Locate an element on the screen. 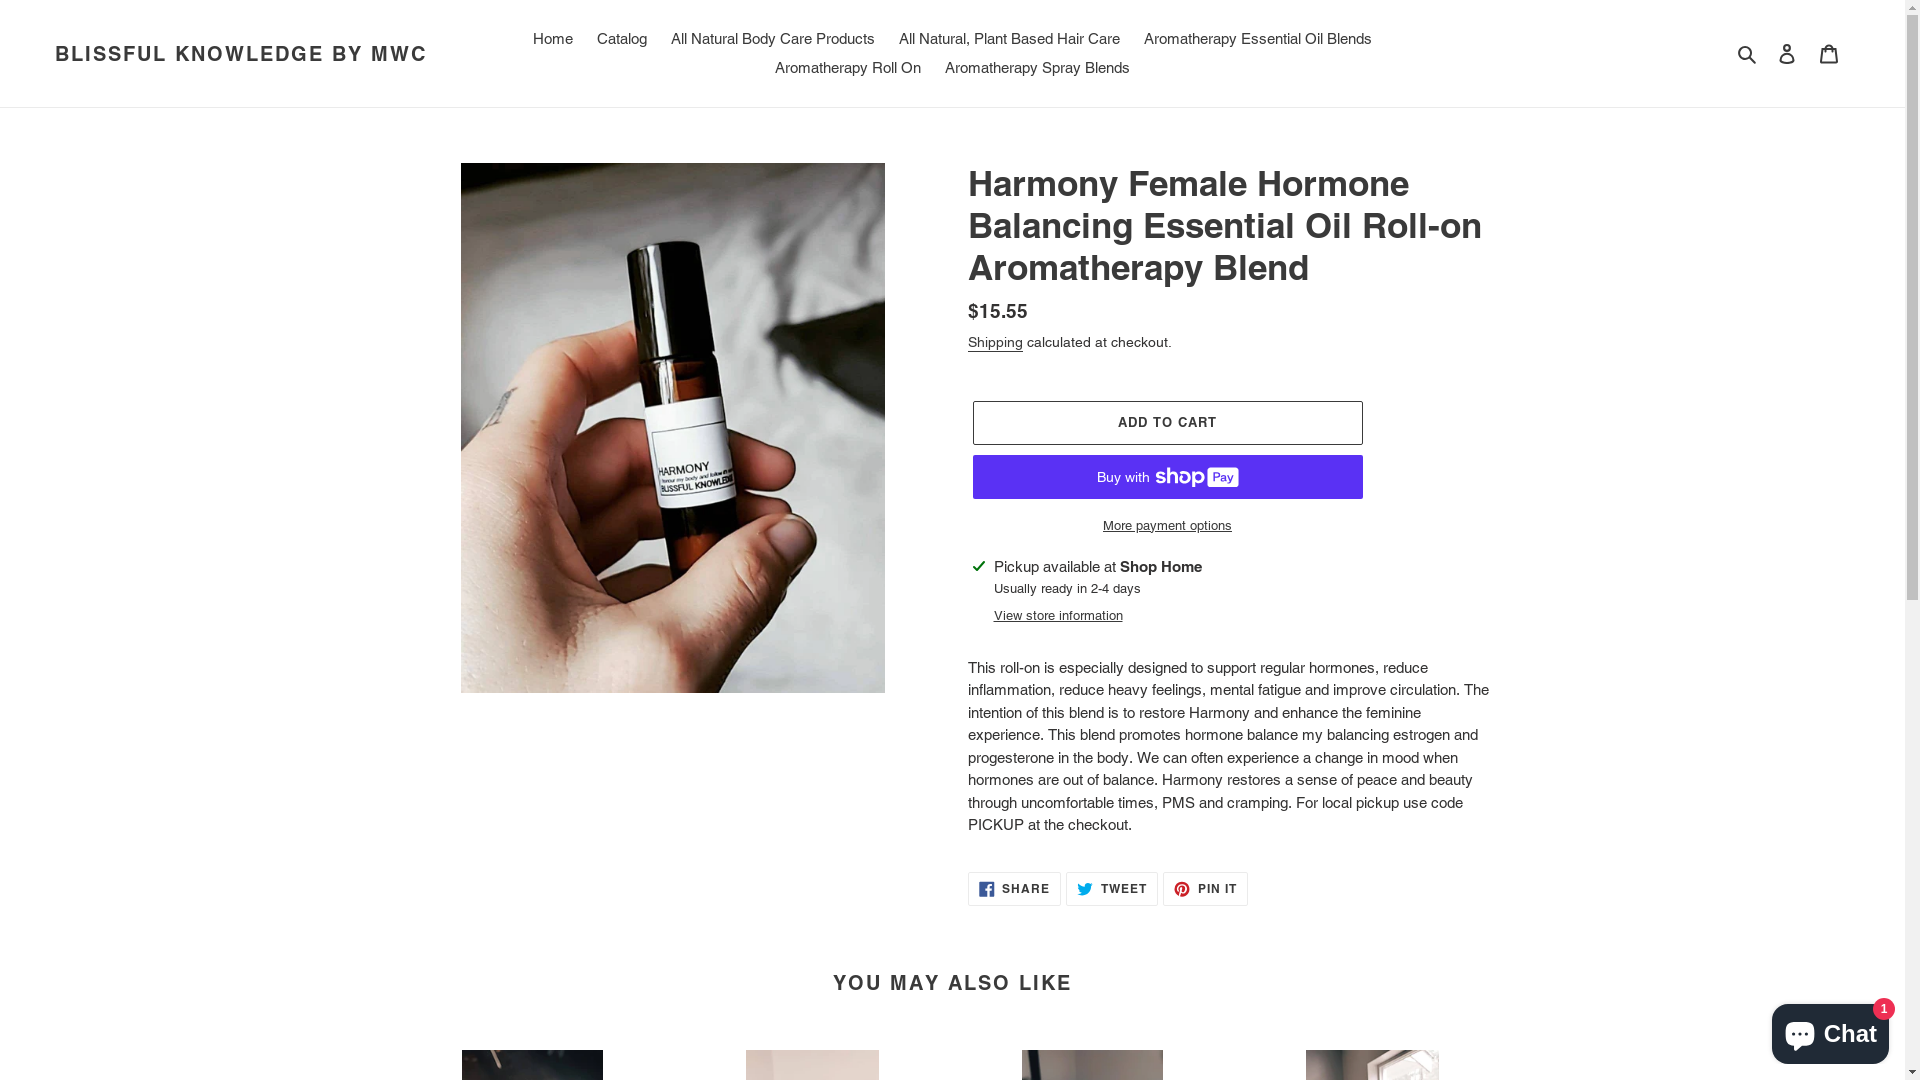 Image resolution: width=1920 pixels, height=1080 pixels. All Natural, Plant Based Hair Care is located at coordinates (1010, 40).